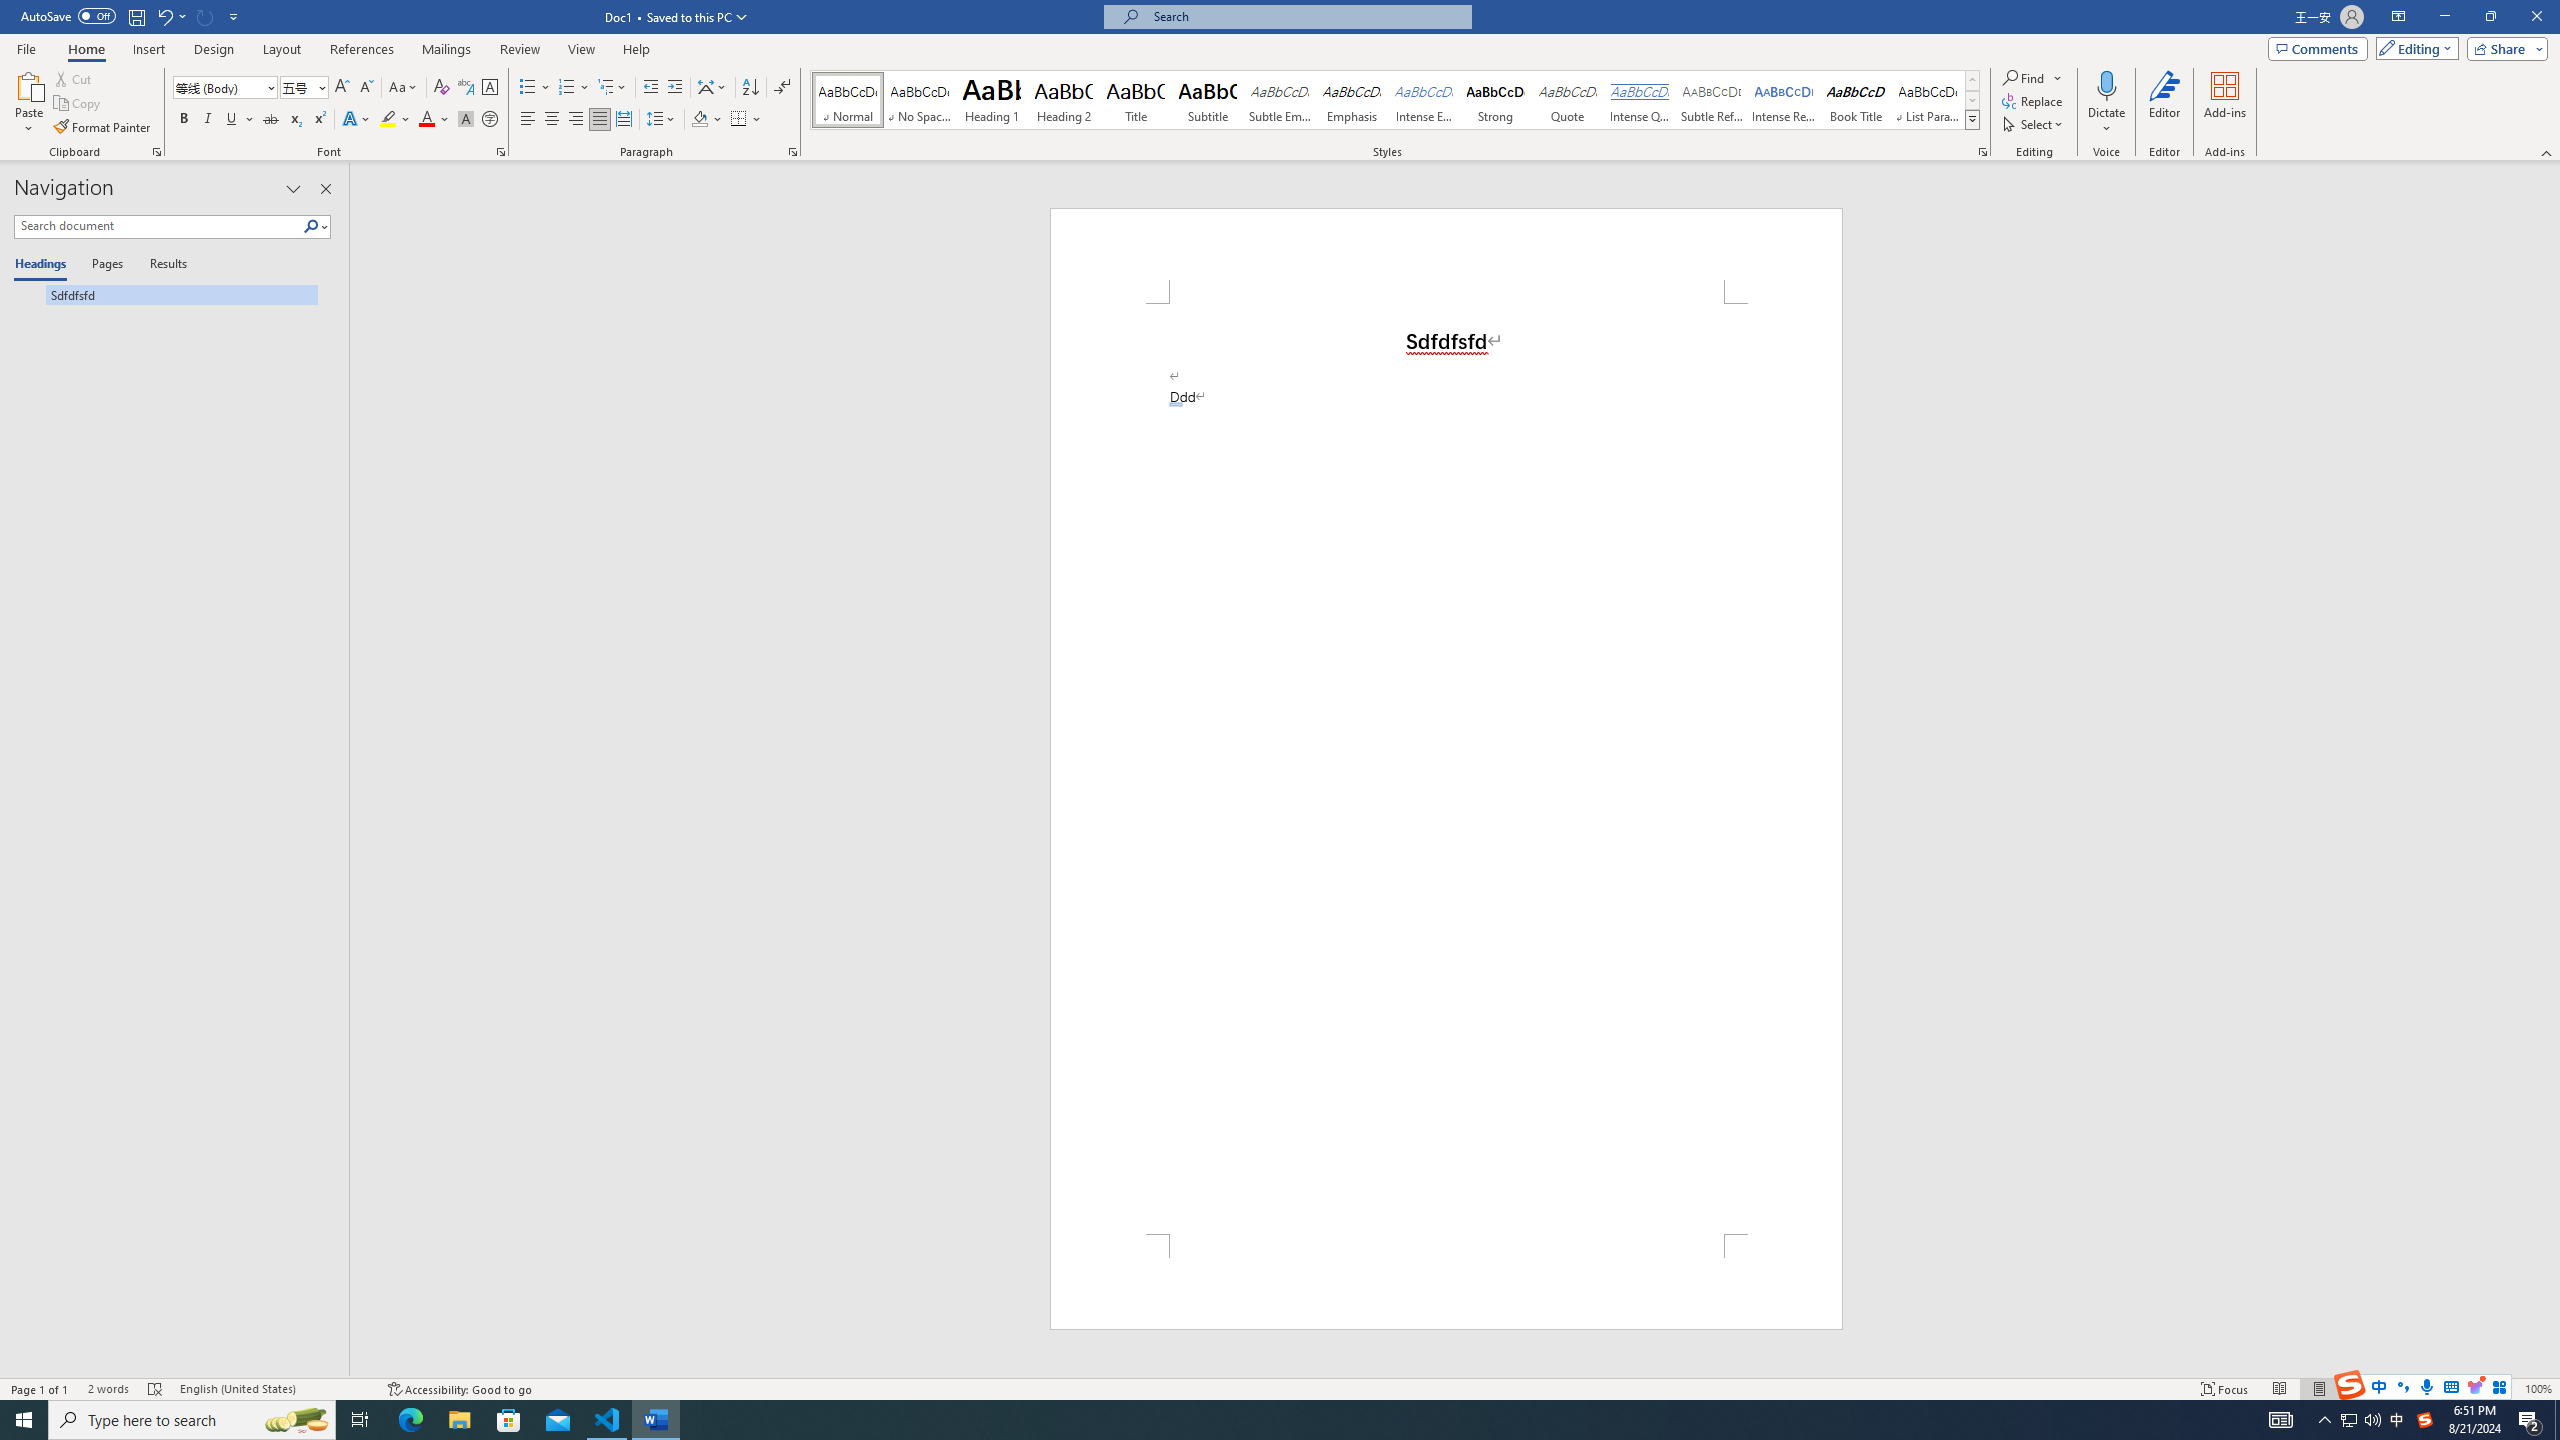  What do you see at coordinates (1784, 100) in the screenshot?
I see `Intense Reference` at bounding box center [1784, 100].